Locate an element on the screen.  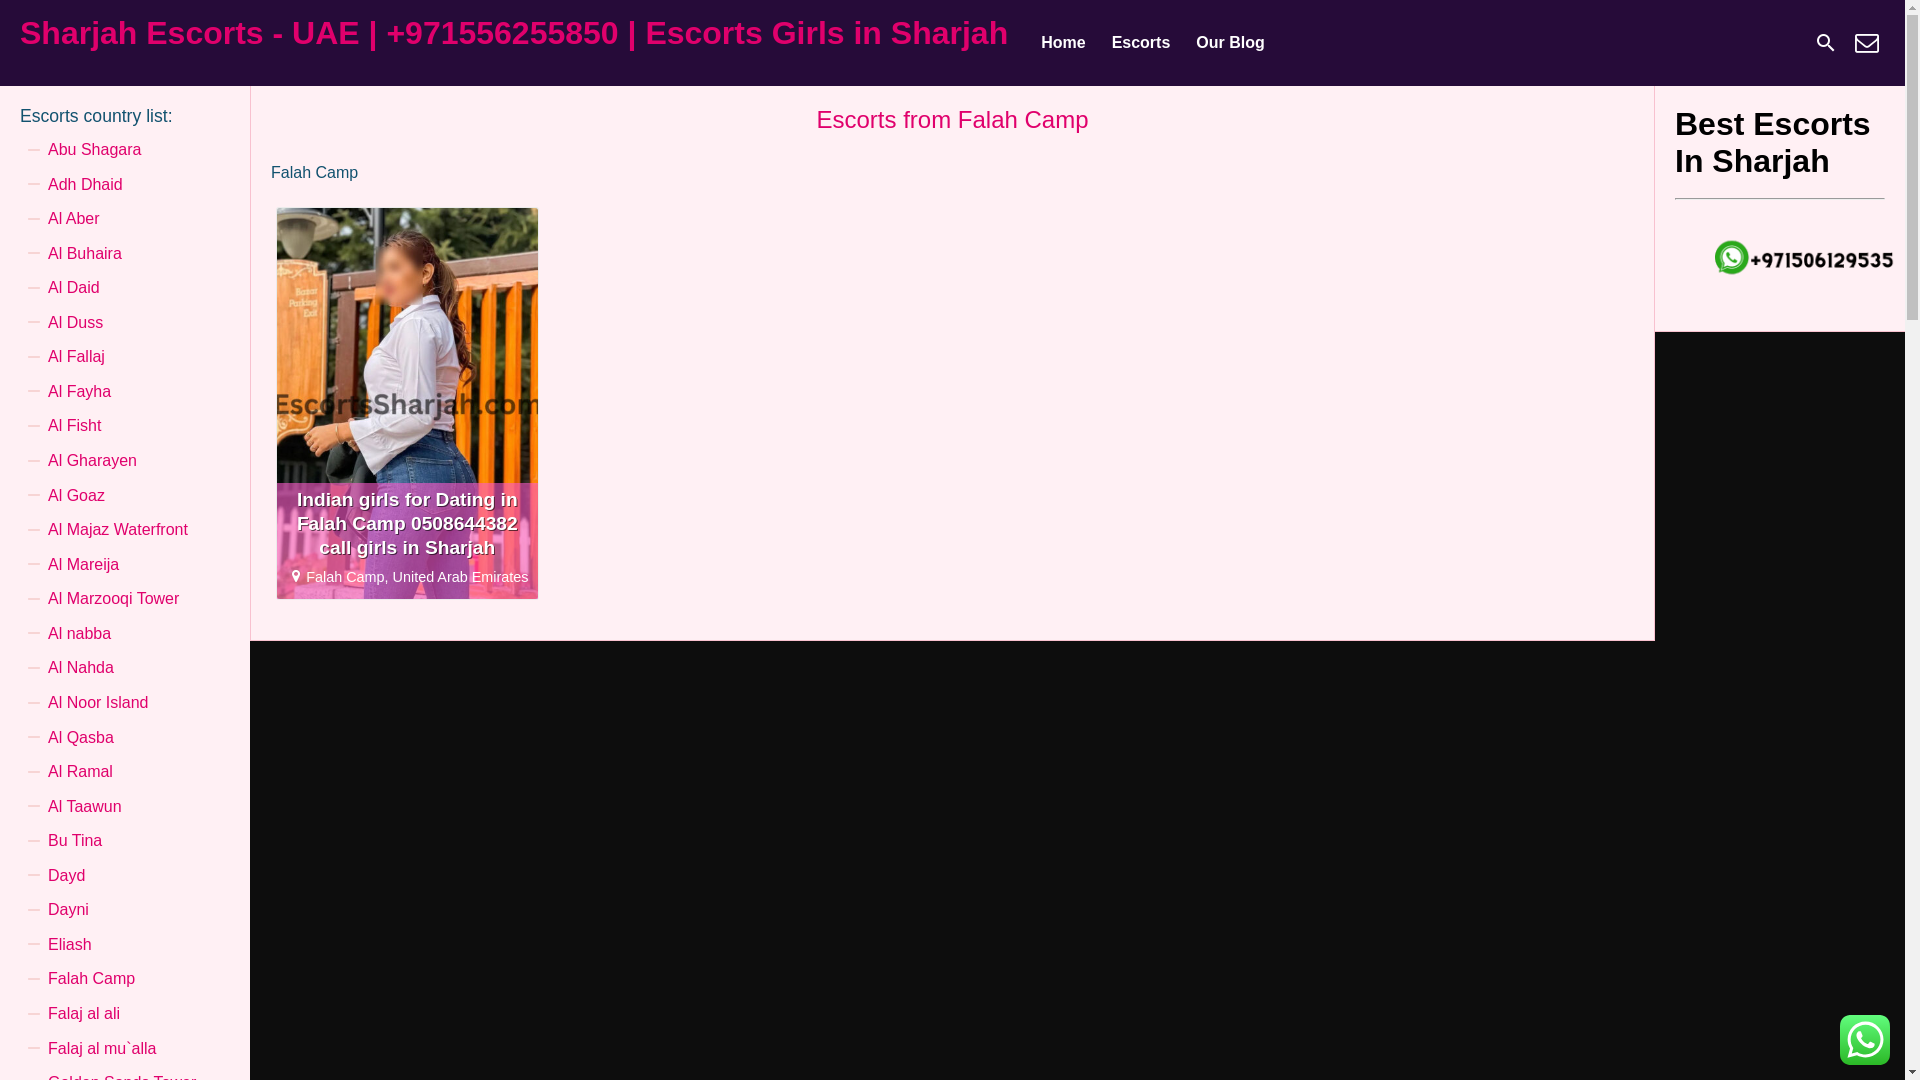
Al Ramal is located at coordinates (80, 772).